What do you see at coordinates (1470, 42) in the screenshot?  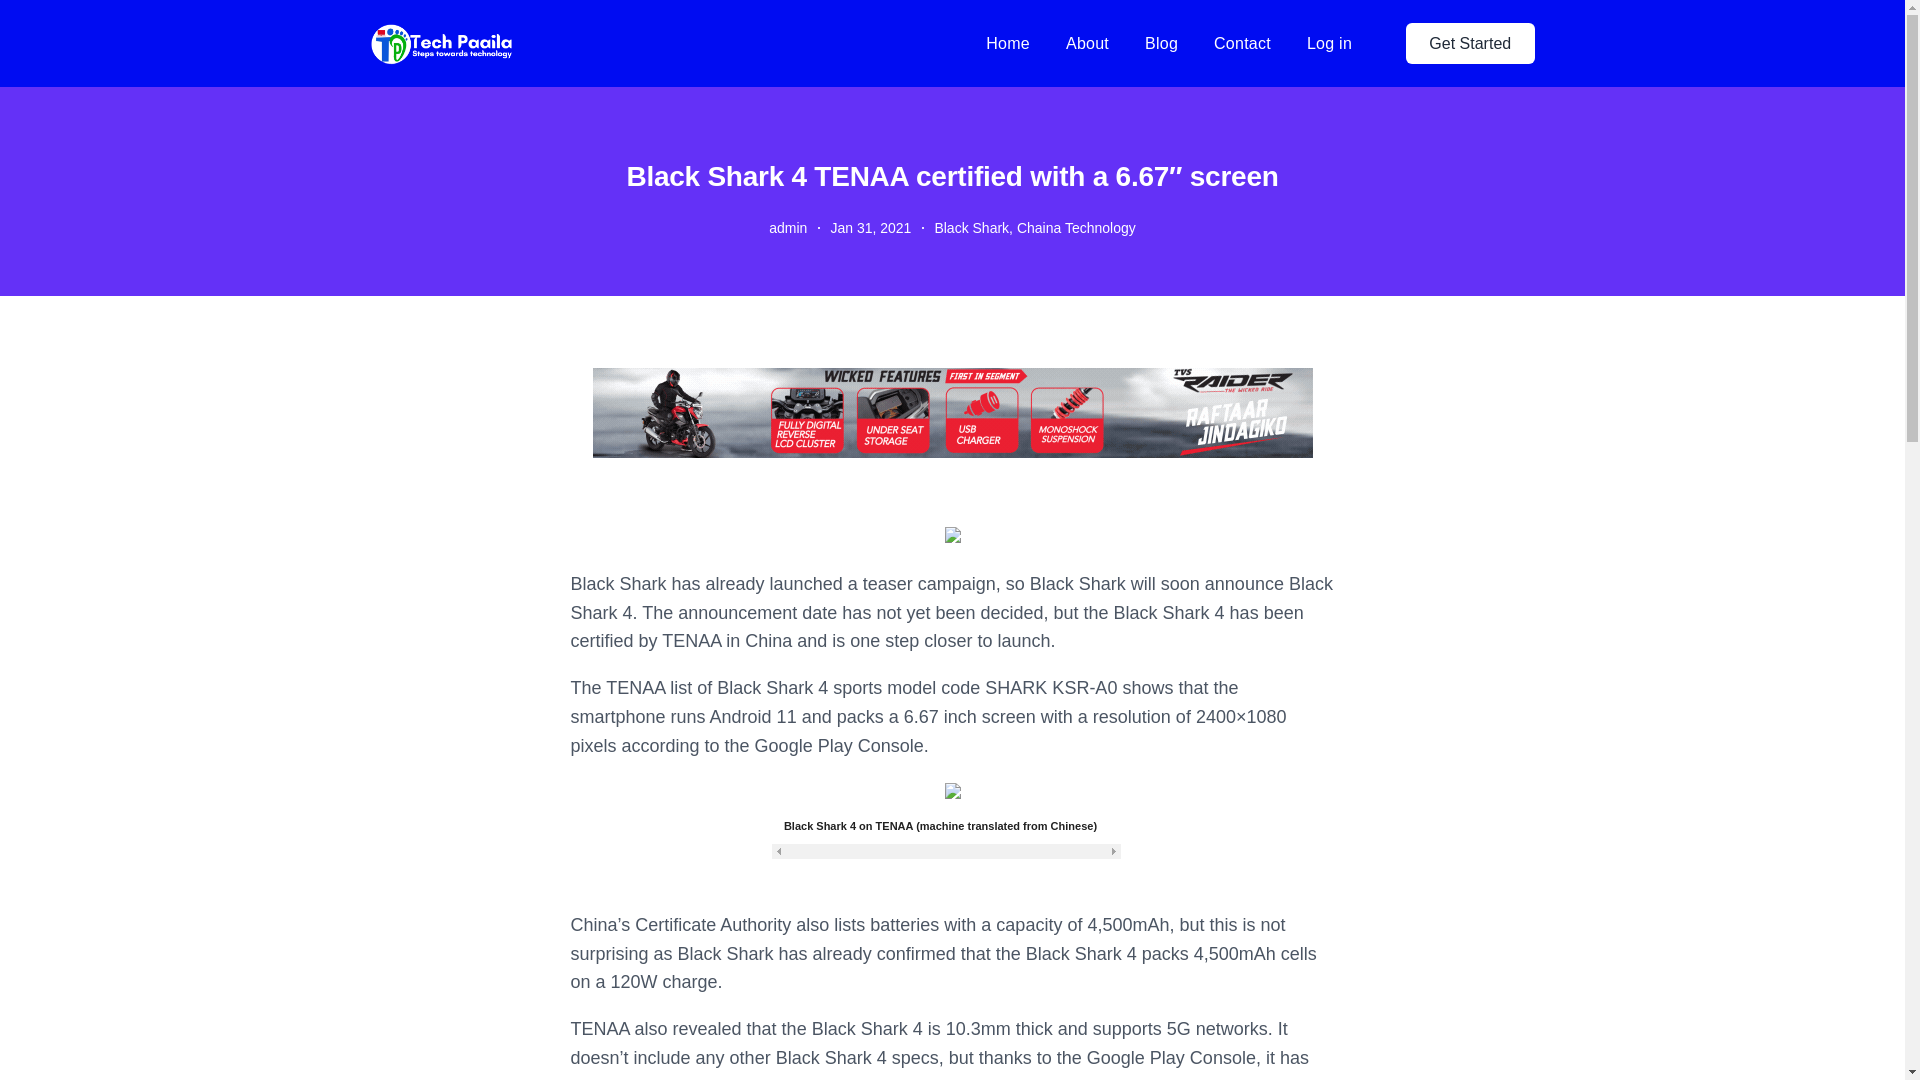 I see `Get Started` at bounding box center [1470, 42].